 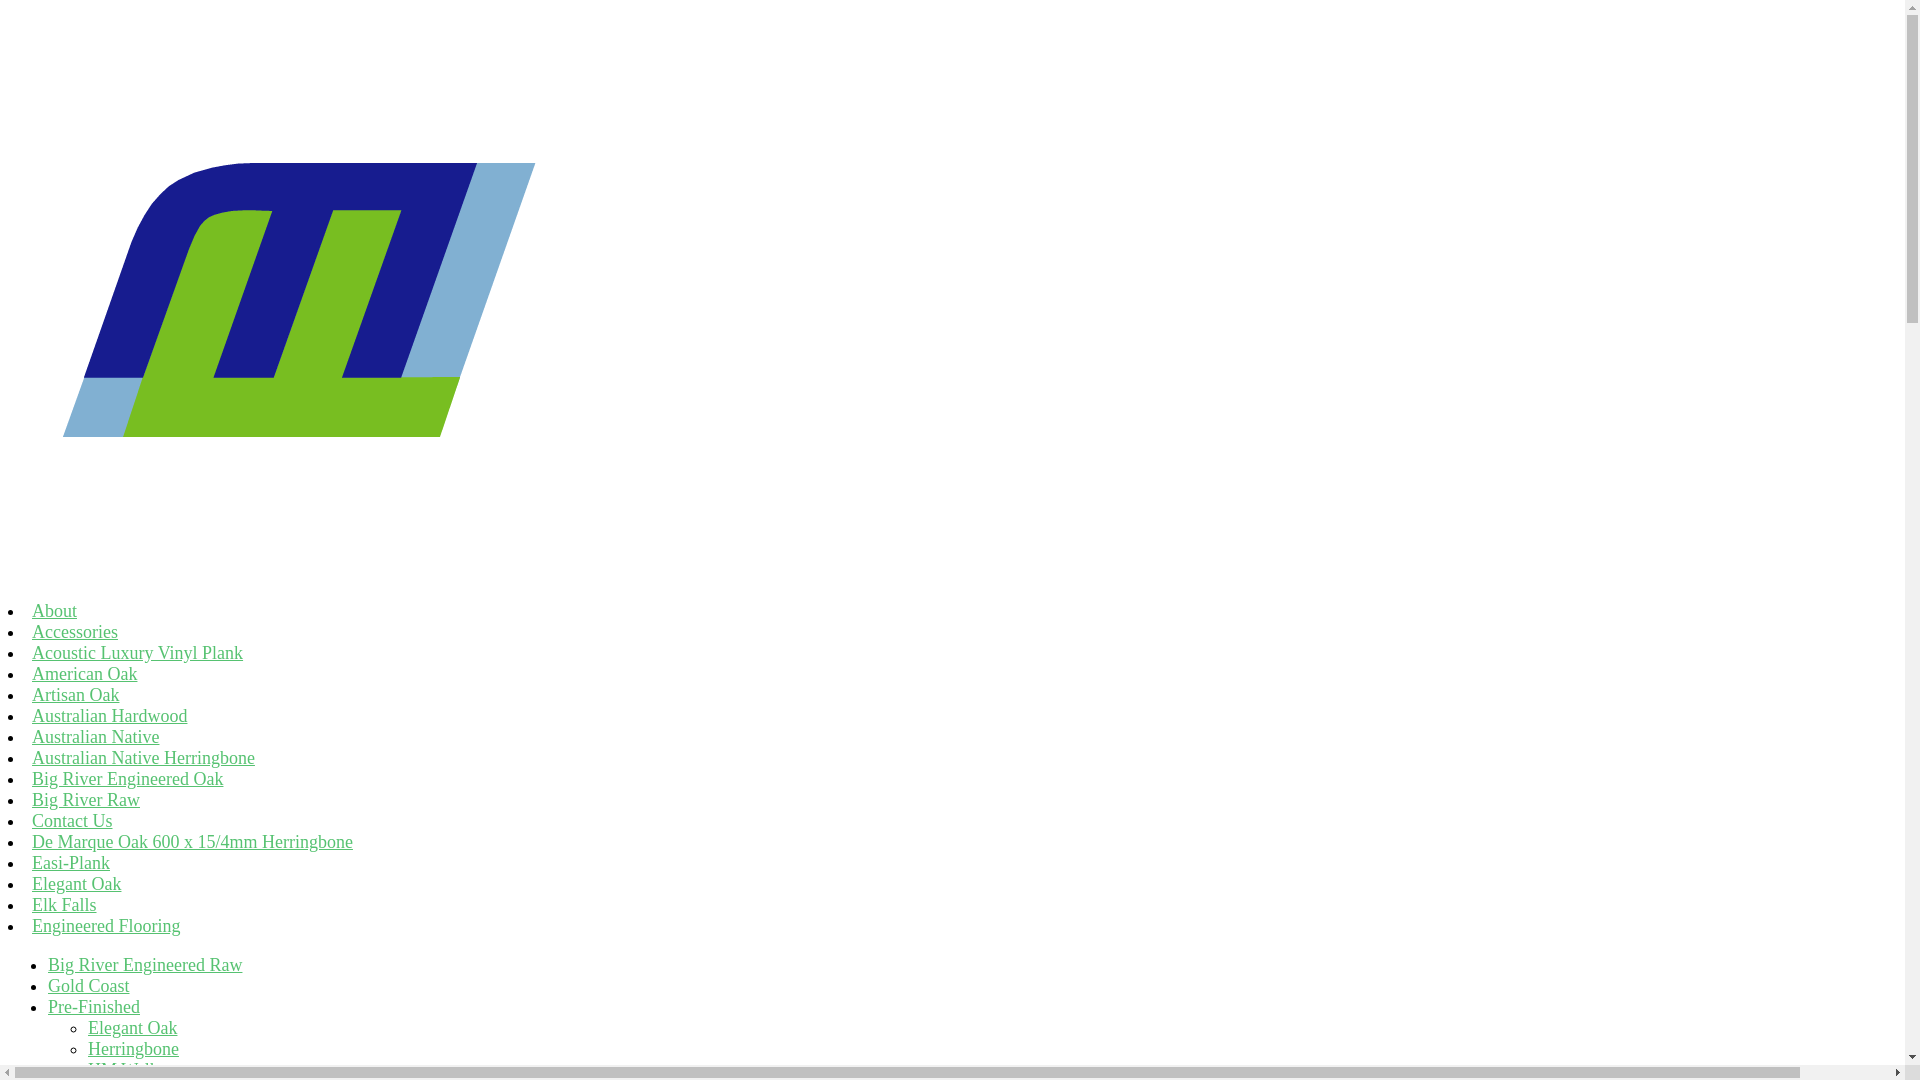 What do you see at coordinates (106, 926) in the screenshot?
I see `Engineered Flooring` at bounding box center [106, 926].